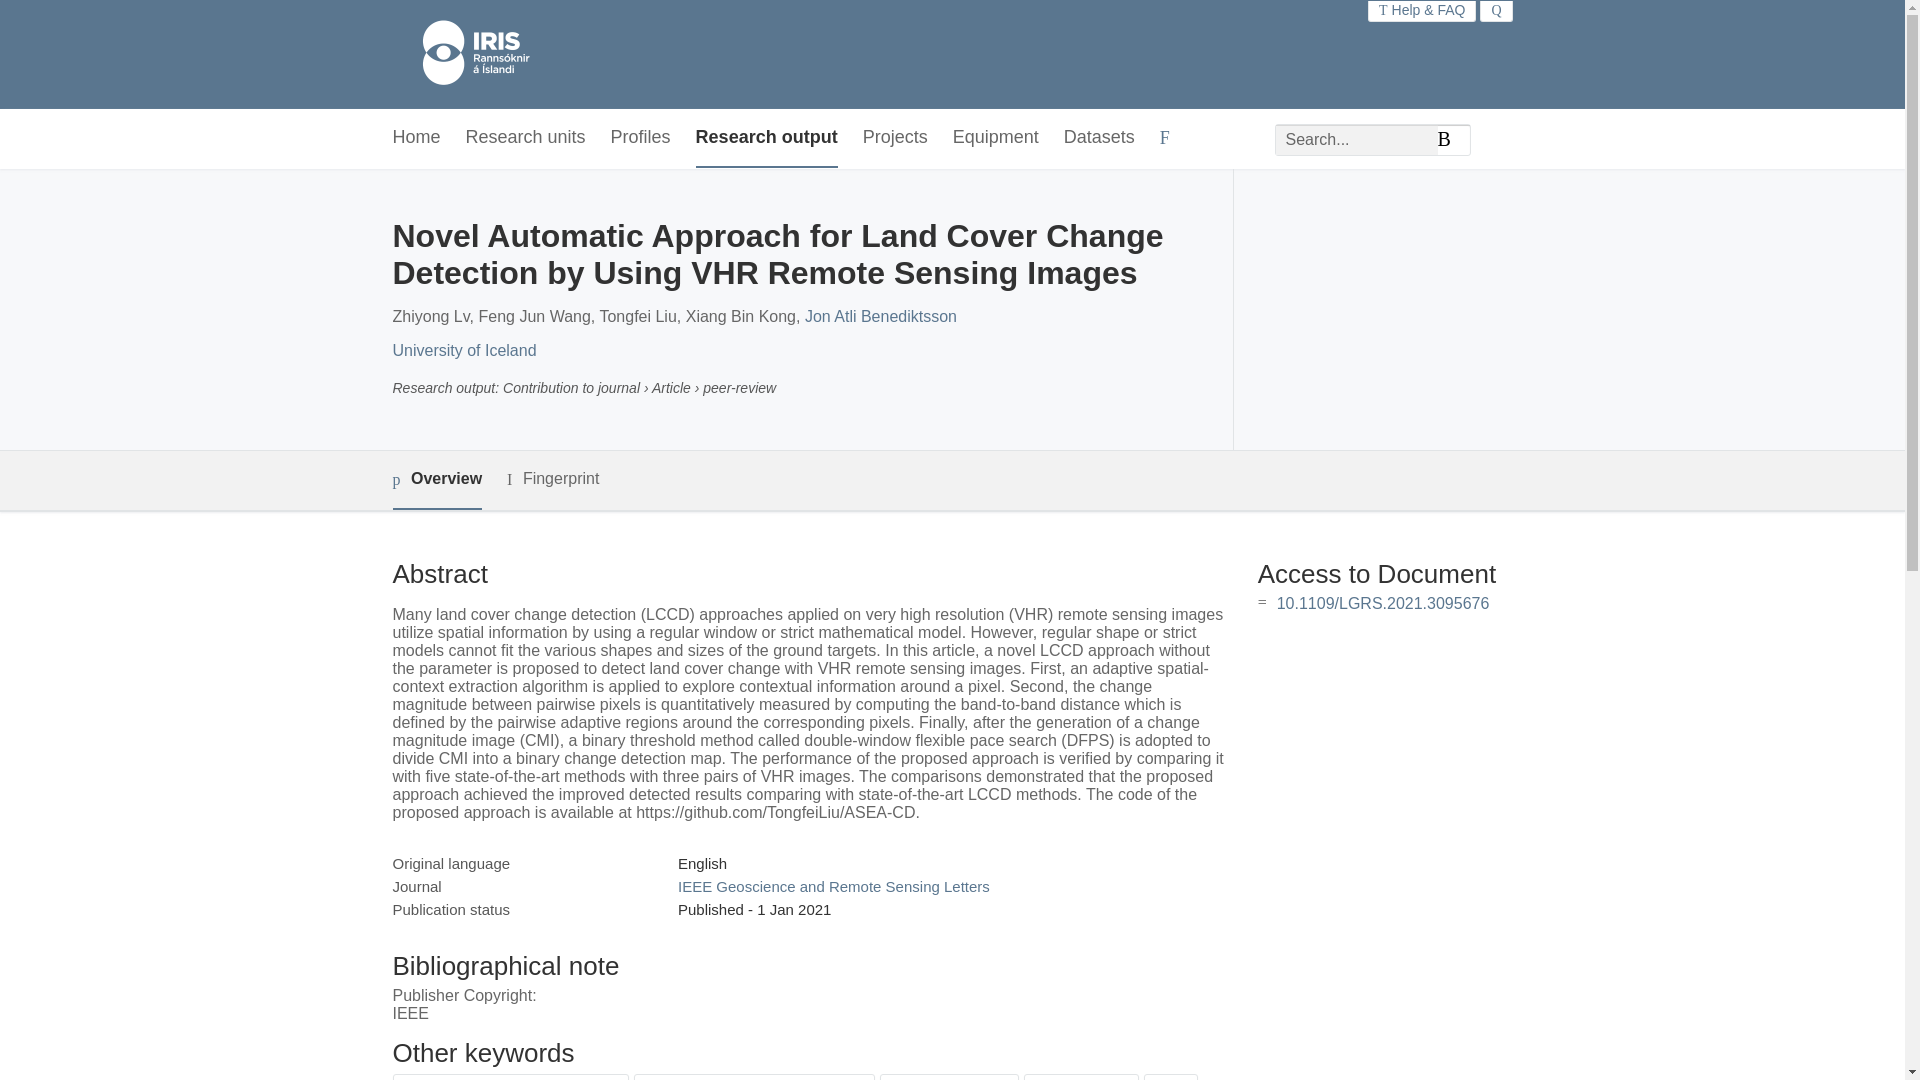  Describe the element at coordinates (766, 138) in the screenshot. I see `Research output` at that location.